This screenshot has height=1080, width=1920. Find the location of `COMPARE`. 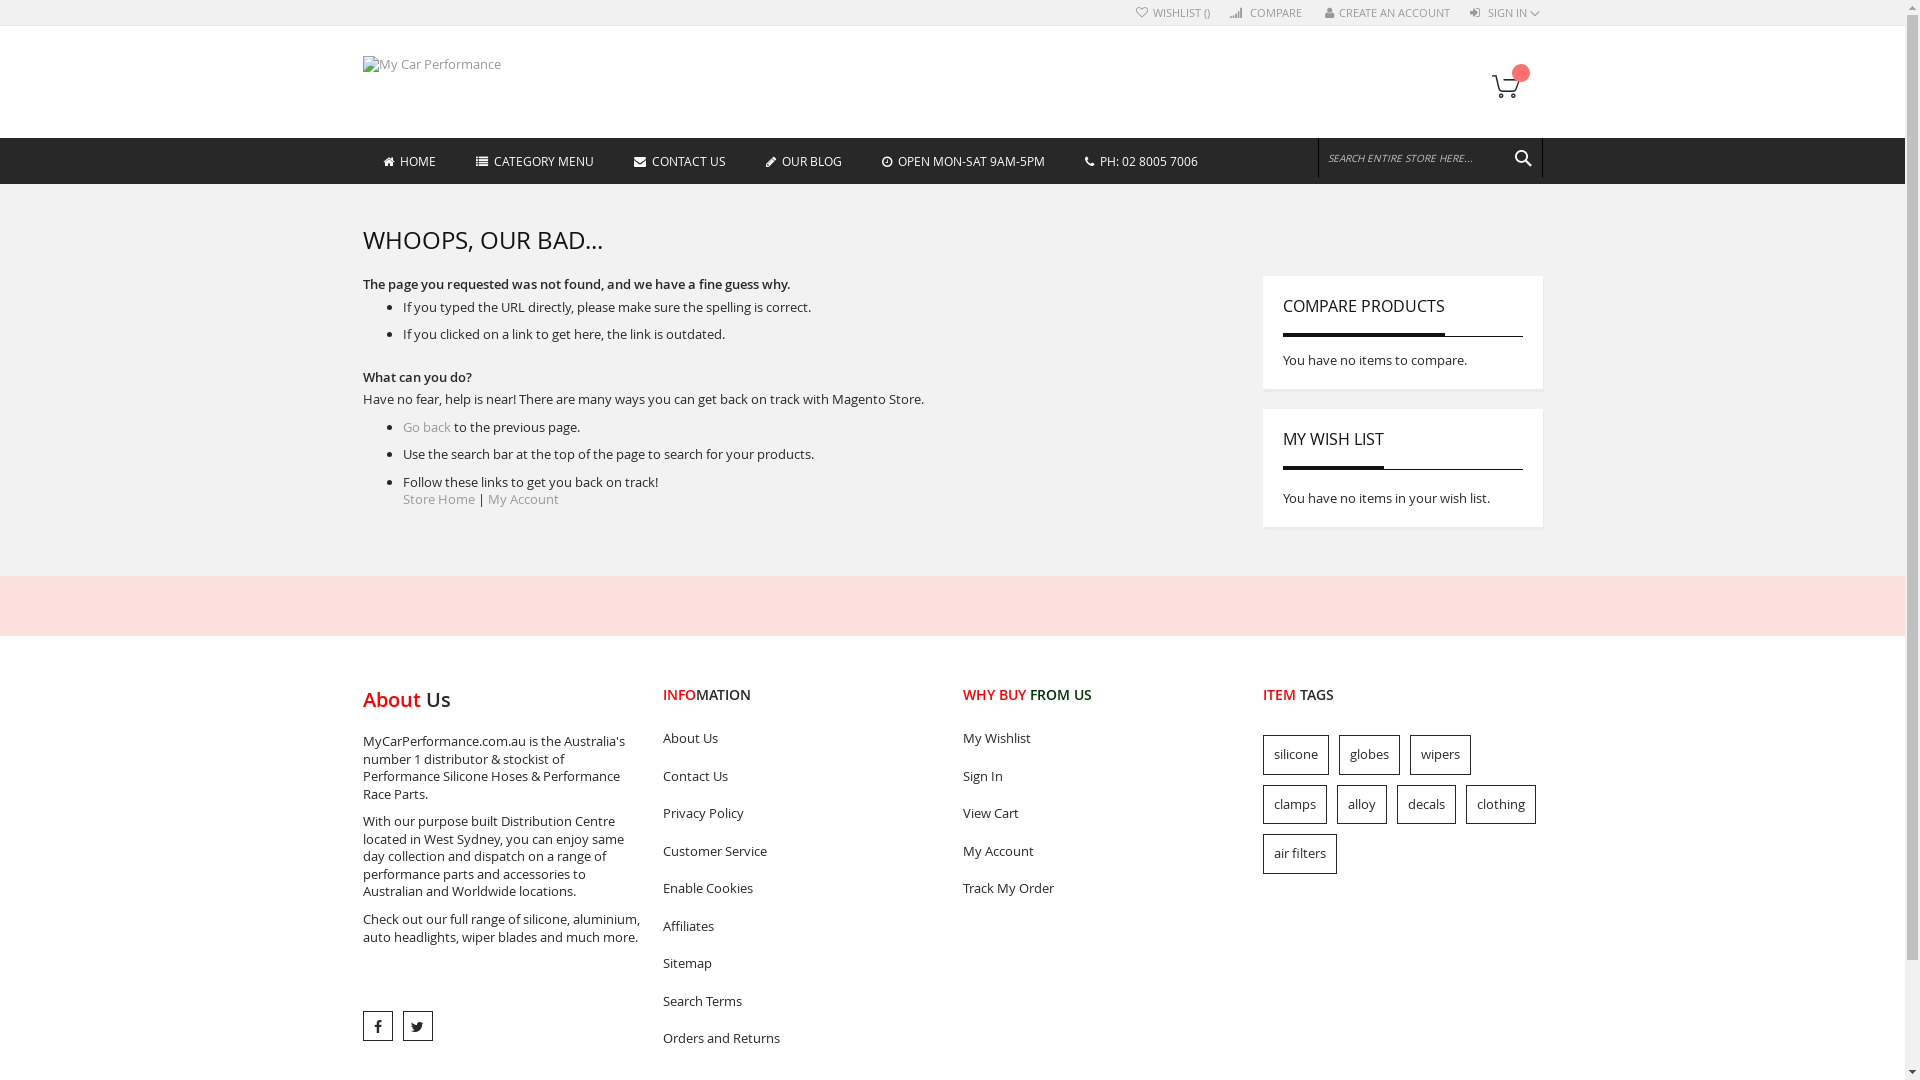

COMPARE is located at coordinates (1268, 14).